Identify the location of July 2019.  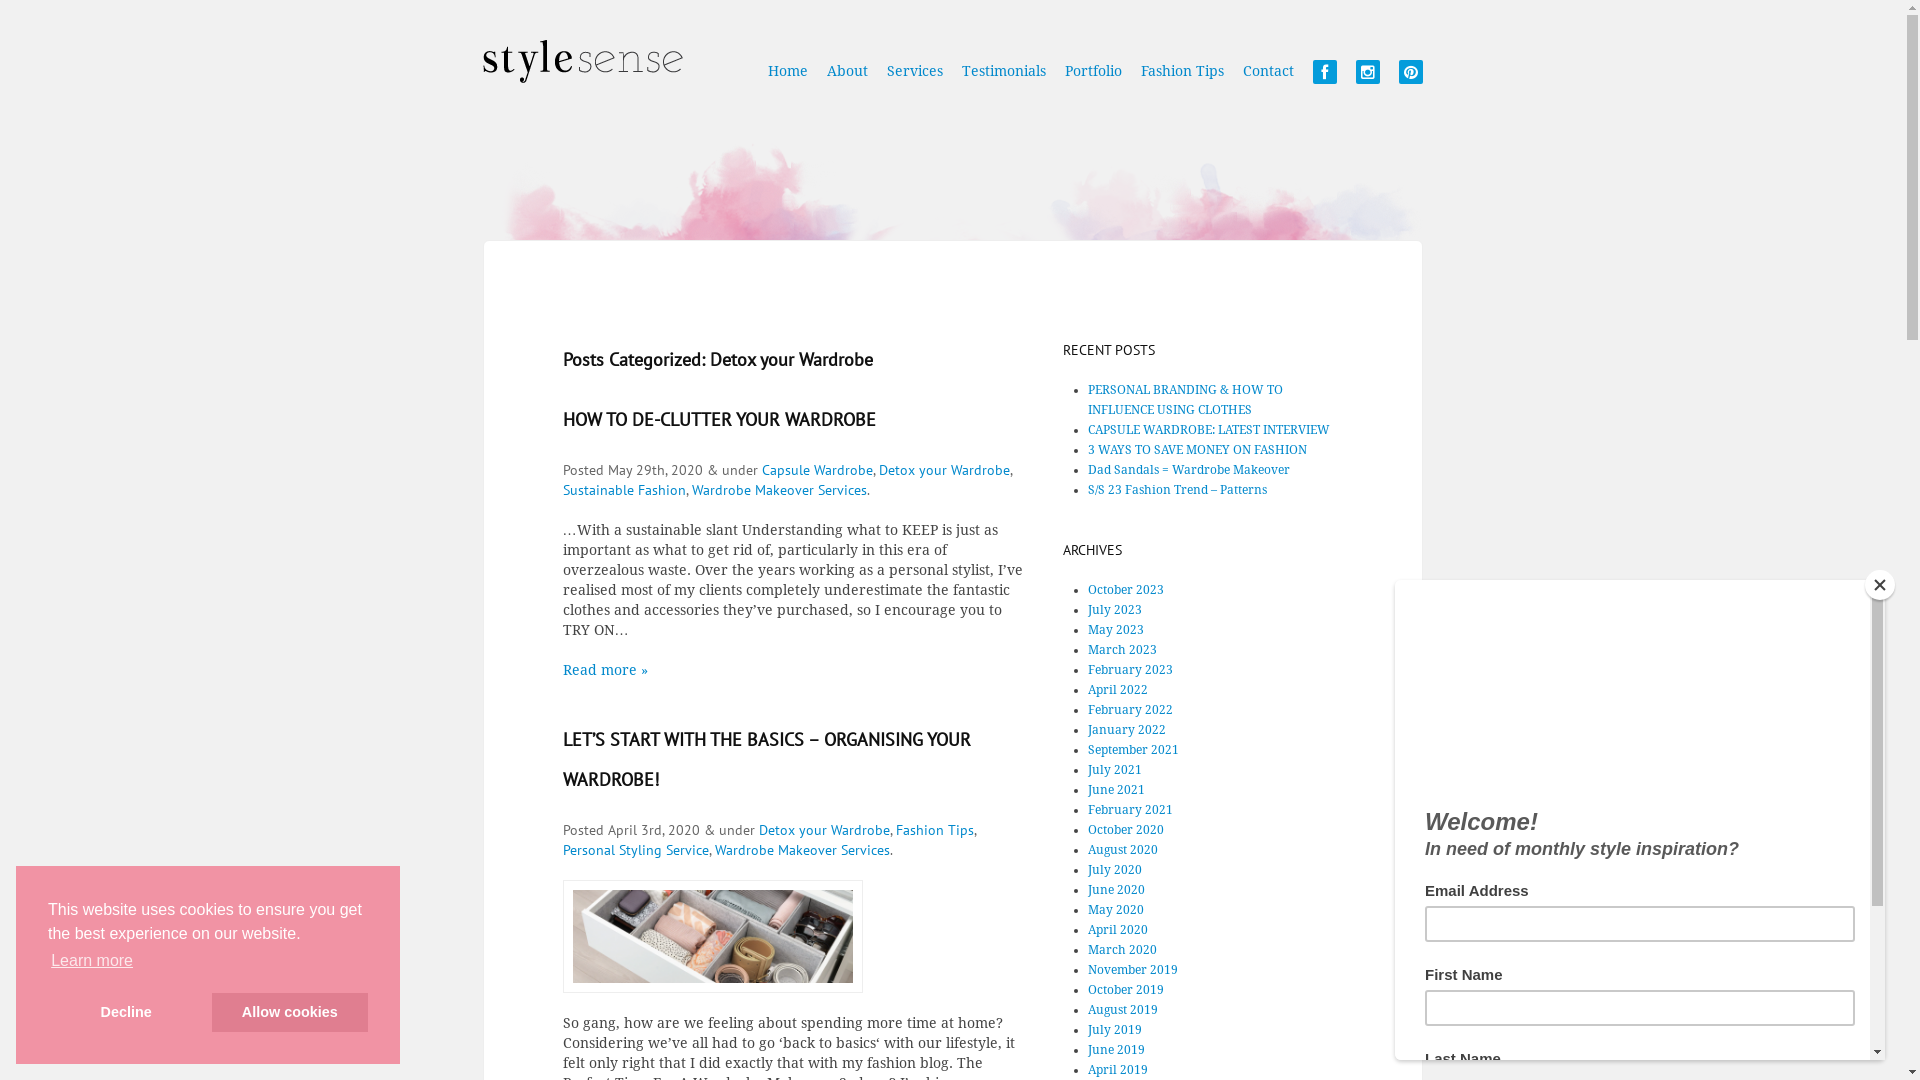
(1115, 1030).